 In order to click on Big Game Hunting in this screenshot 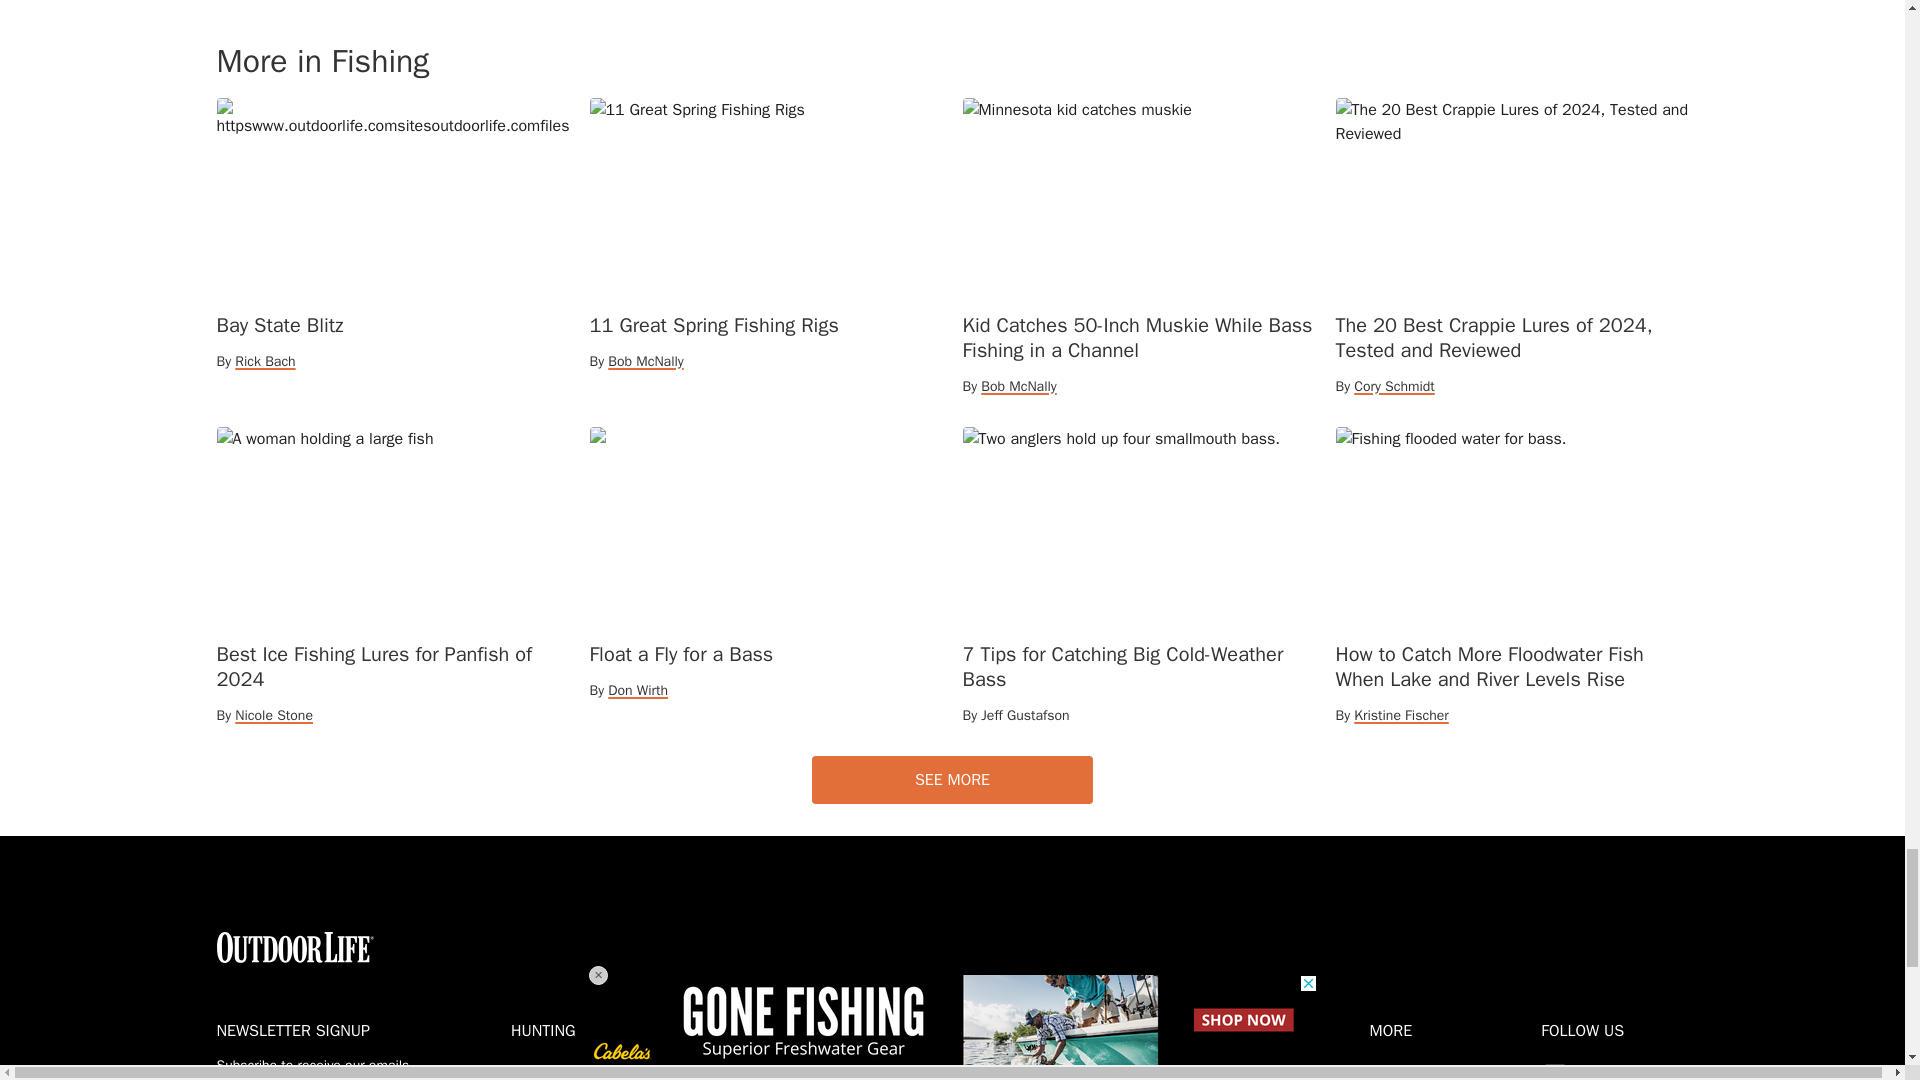, I will do `click(584, 1072)`.